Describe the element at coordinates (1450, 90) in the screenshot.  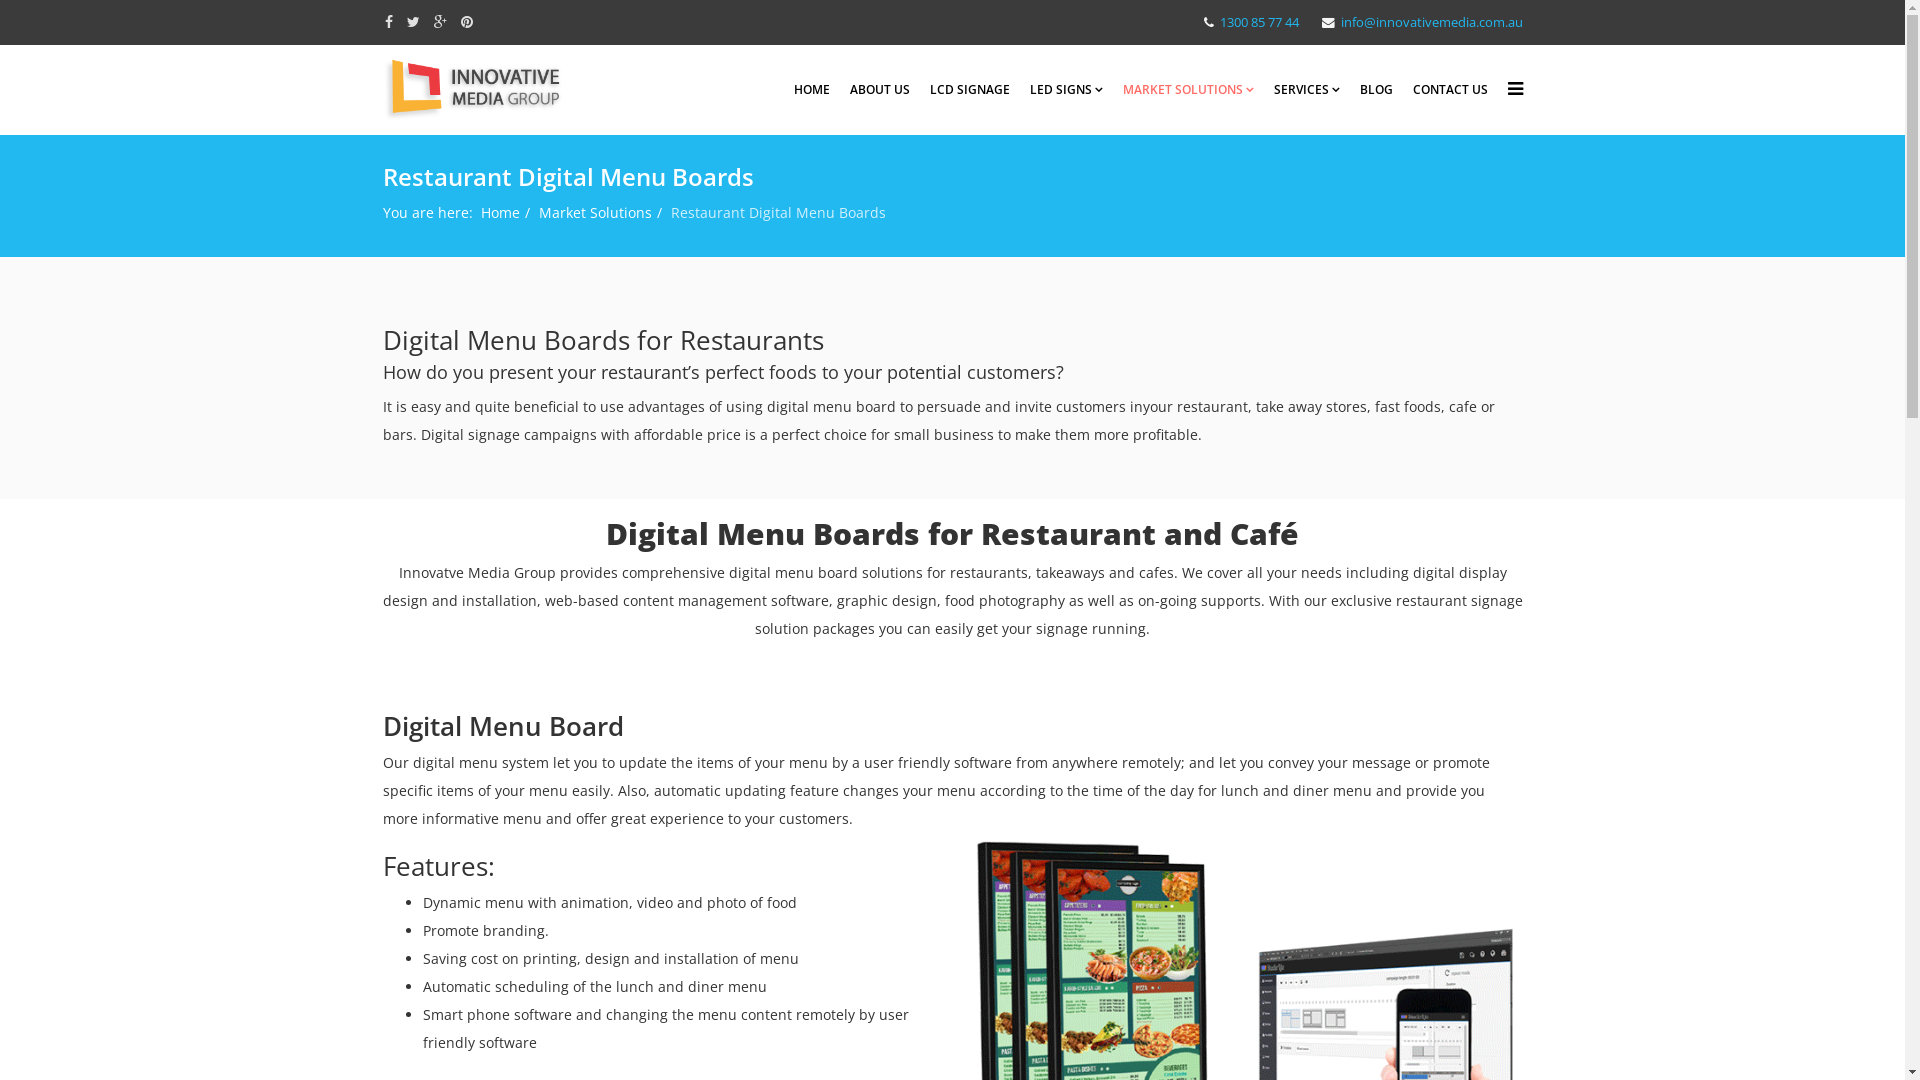
I see `CONTACT US` at that location.